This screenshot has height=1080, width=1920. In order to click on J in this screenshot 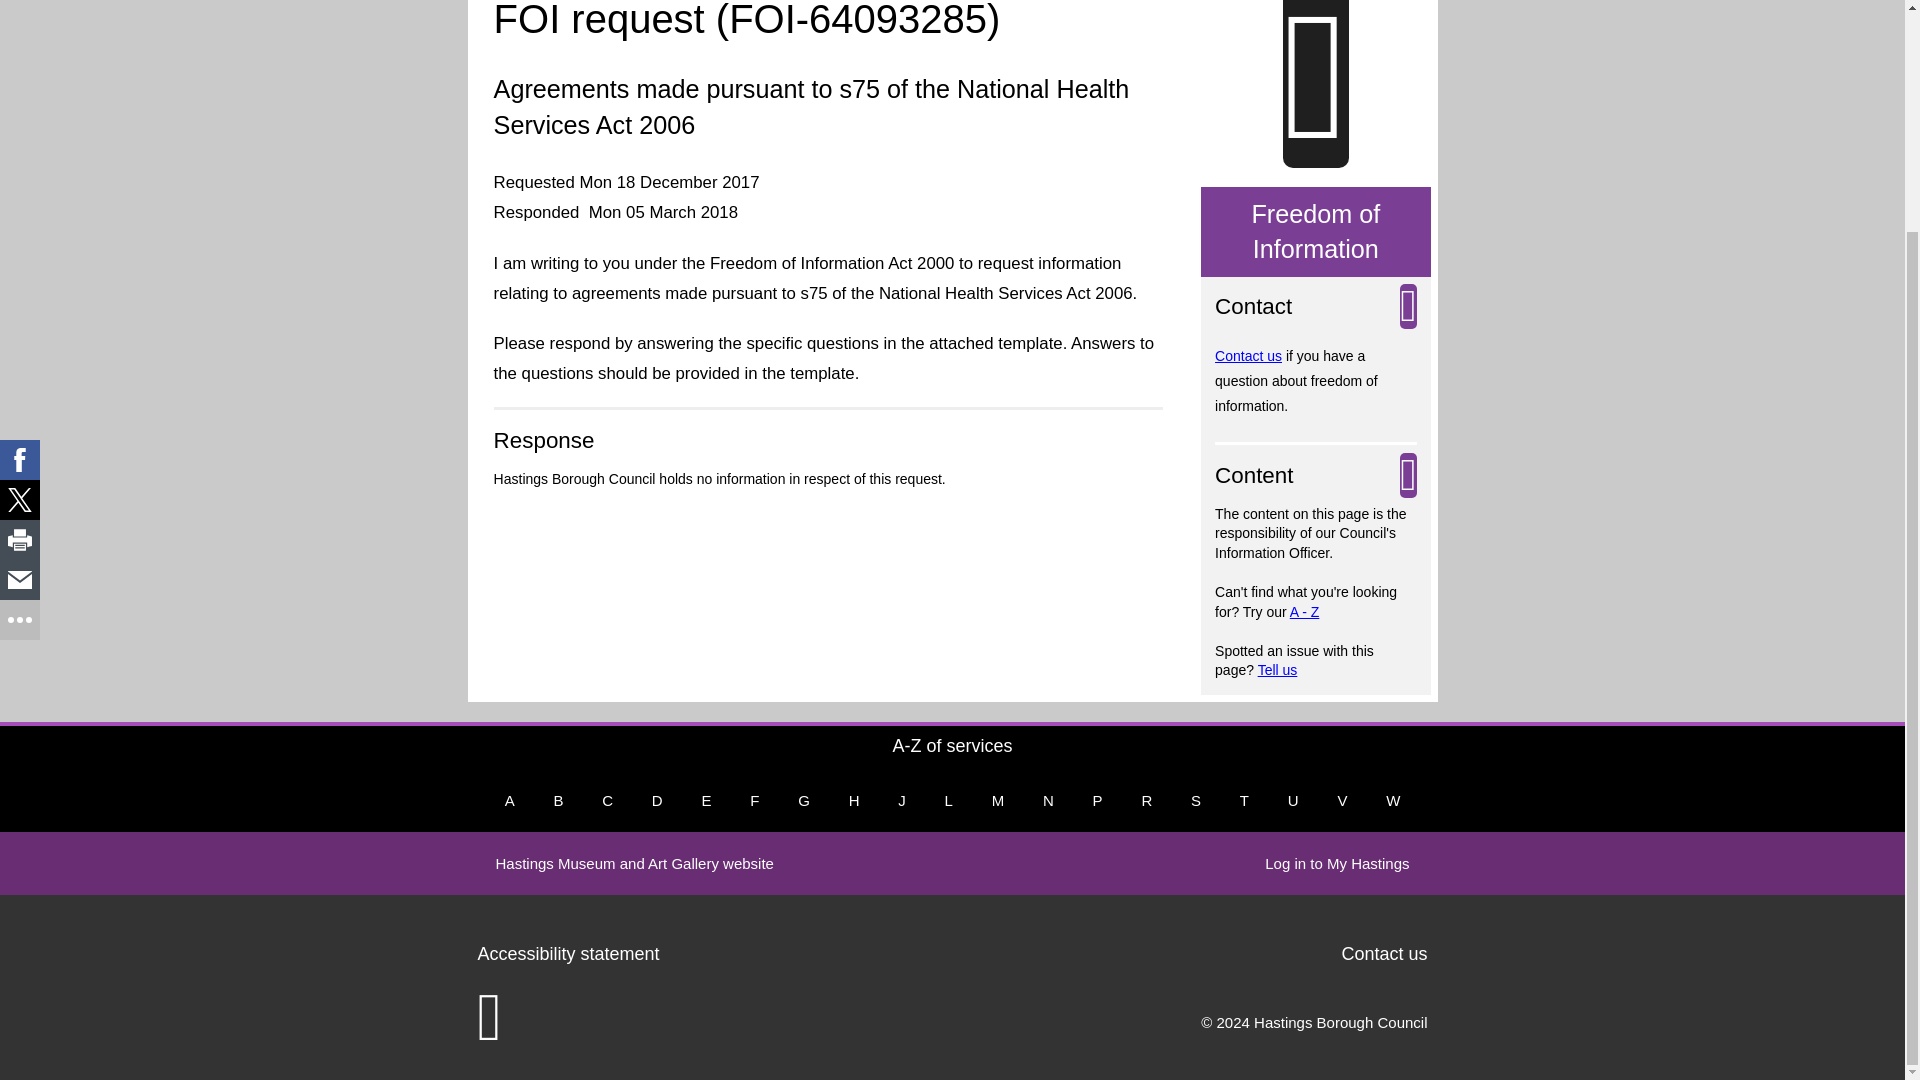, I will do `click(901, 800)`.